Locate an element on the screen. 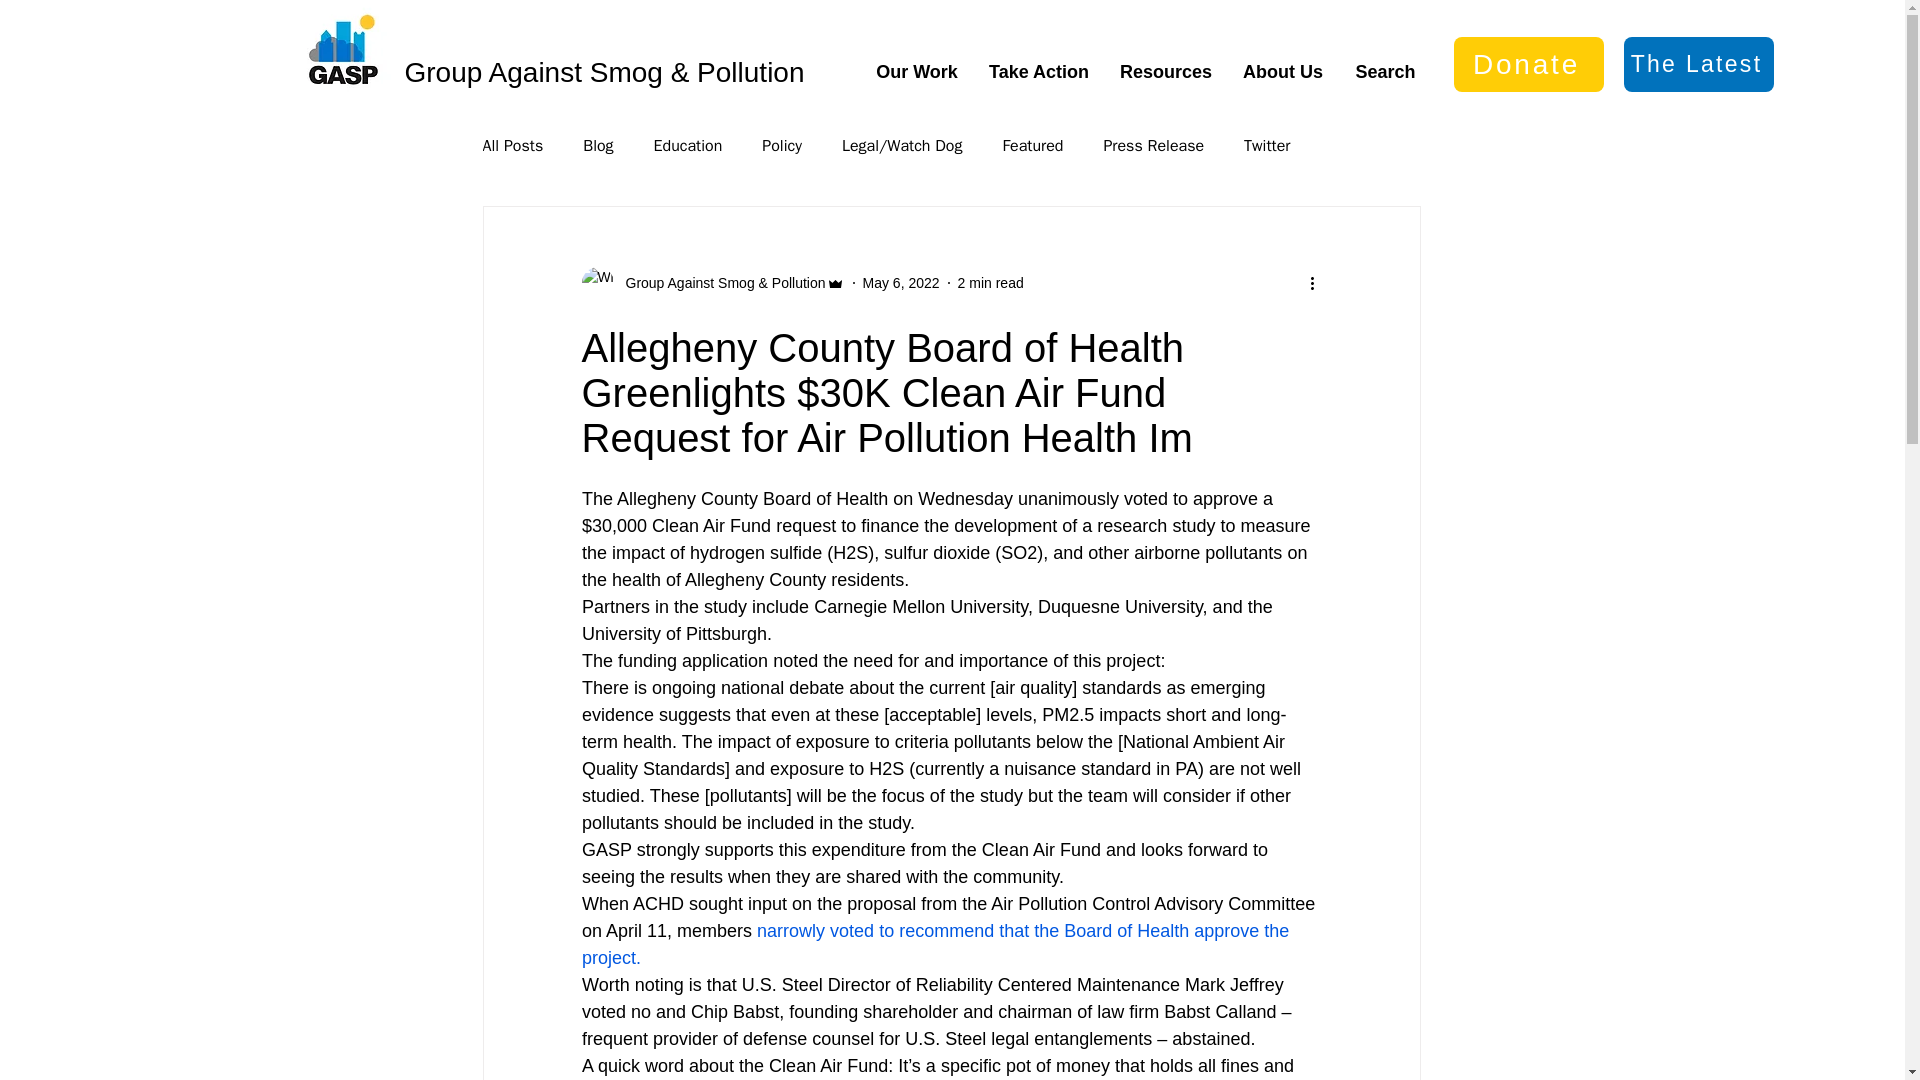 The image size is (1920, 1080). Education is located at coordinates (688, 146).